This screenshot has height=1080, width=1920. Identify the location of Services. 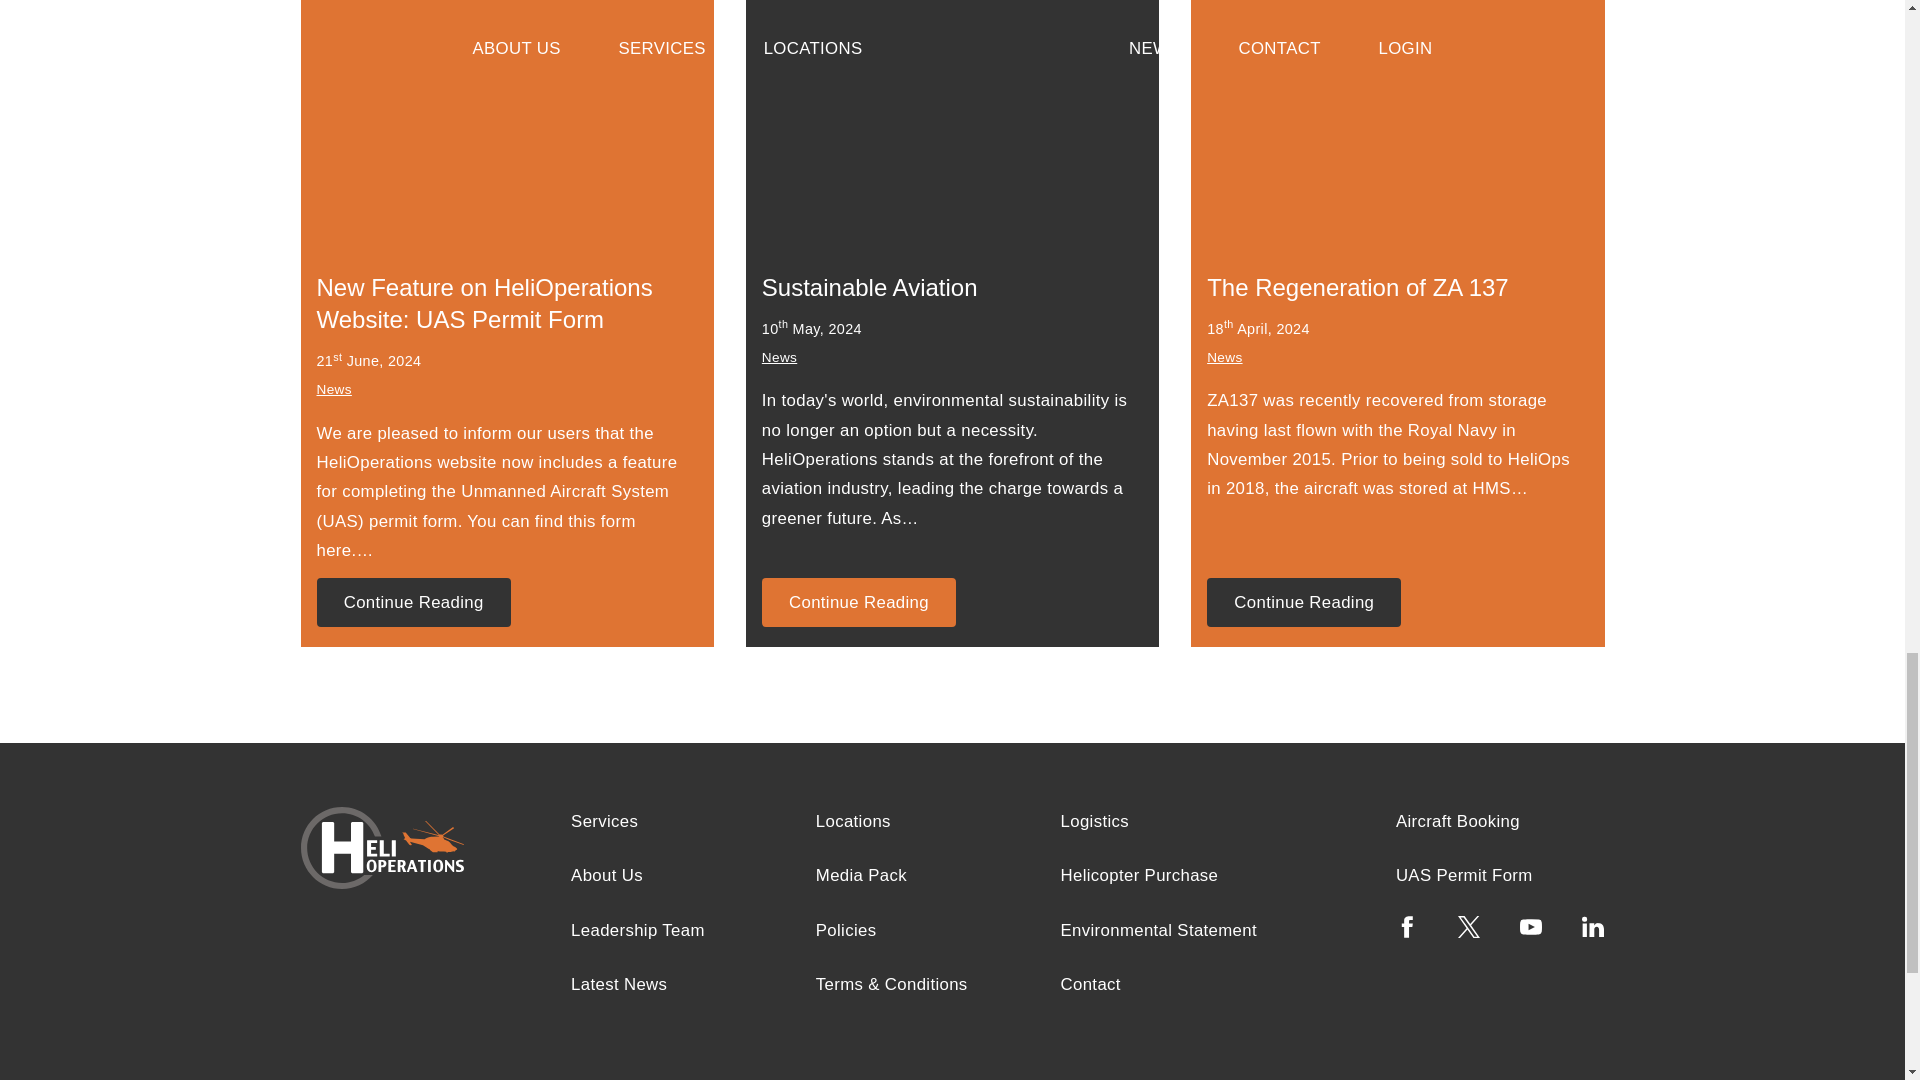
(604, 821).